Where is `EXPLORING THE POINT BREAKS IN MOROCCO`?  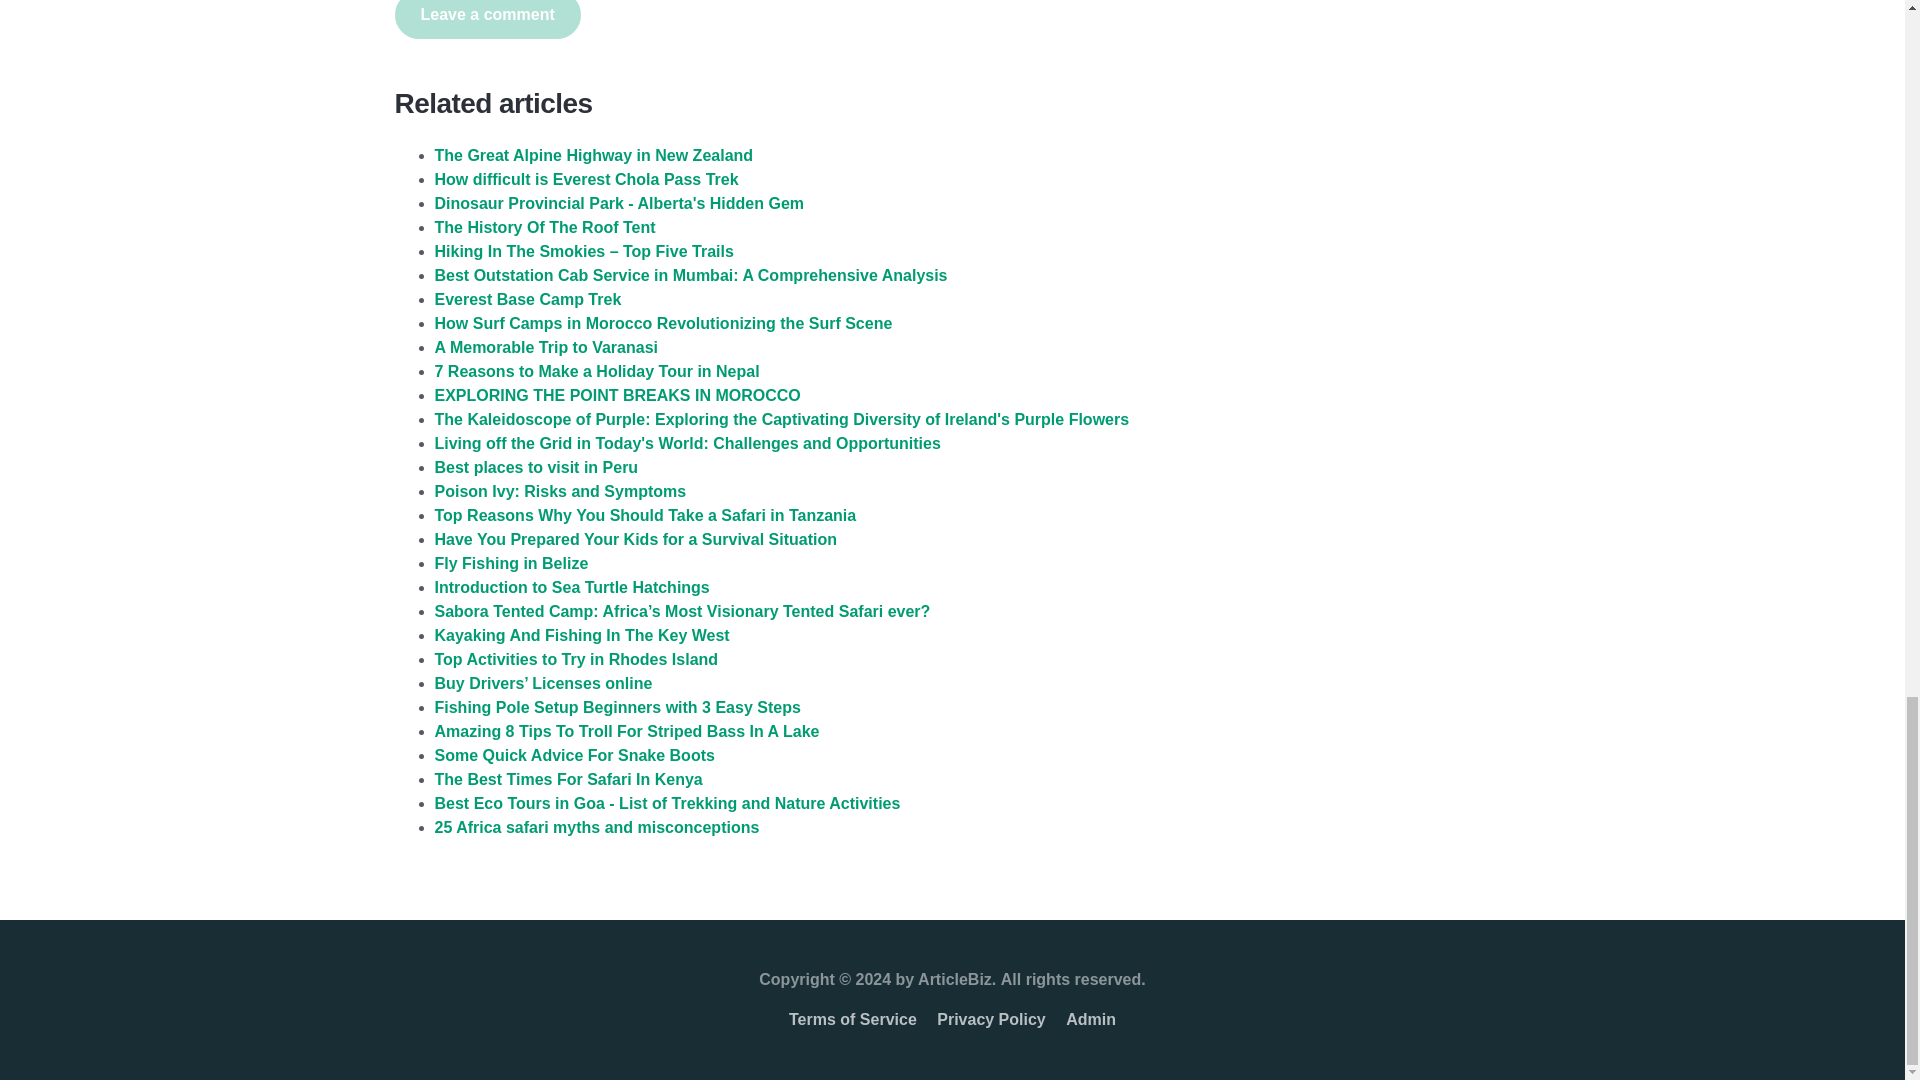 EXPLORING THE POINT BREAKS IN MOROCCO is located at coordinates (616, 394).